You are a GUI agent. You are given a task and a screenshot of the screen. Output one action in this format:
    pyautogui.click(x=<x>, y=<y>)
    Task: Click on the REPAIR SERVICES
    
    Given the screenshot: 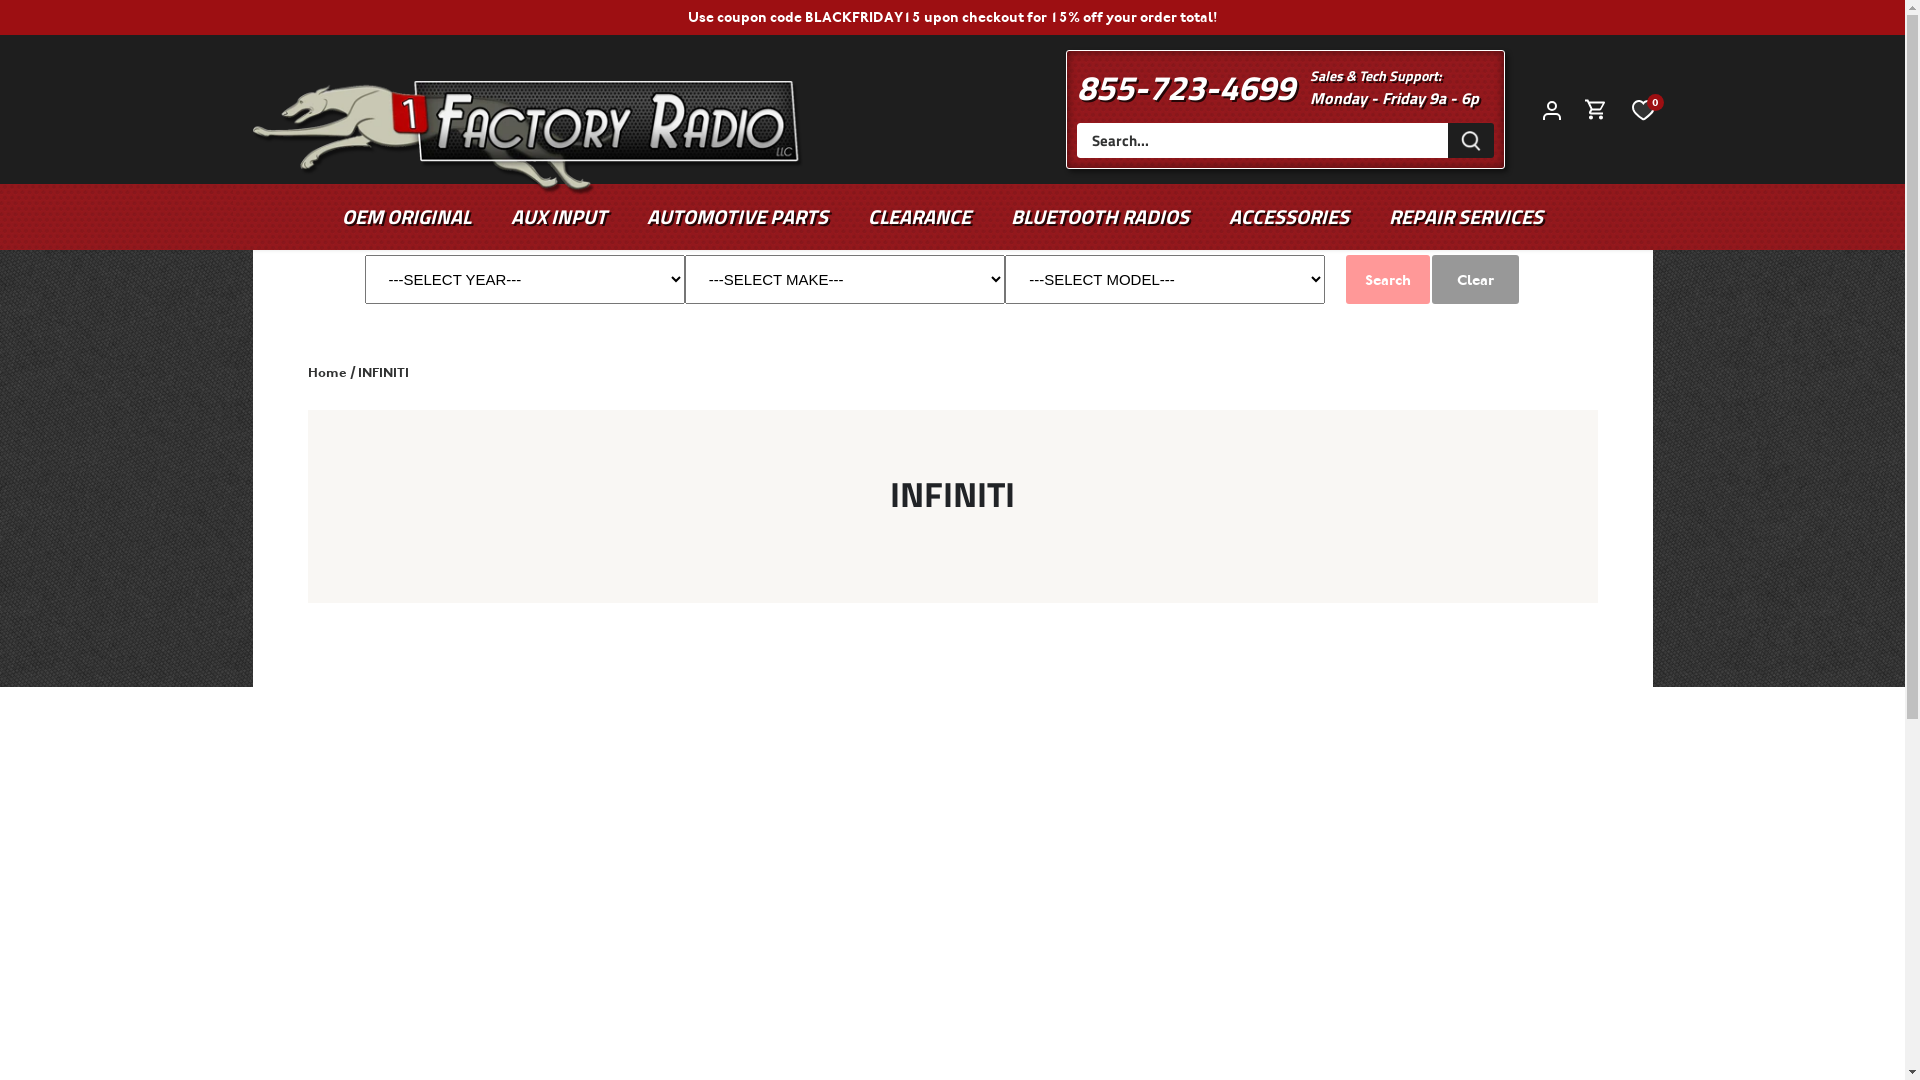 What is the action you would take?
    pyautogui.click(x=1466, y=217)
    